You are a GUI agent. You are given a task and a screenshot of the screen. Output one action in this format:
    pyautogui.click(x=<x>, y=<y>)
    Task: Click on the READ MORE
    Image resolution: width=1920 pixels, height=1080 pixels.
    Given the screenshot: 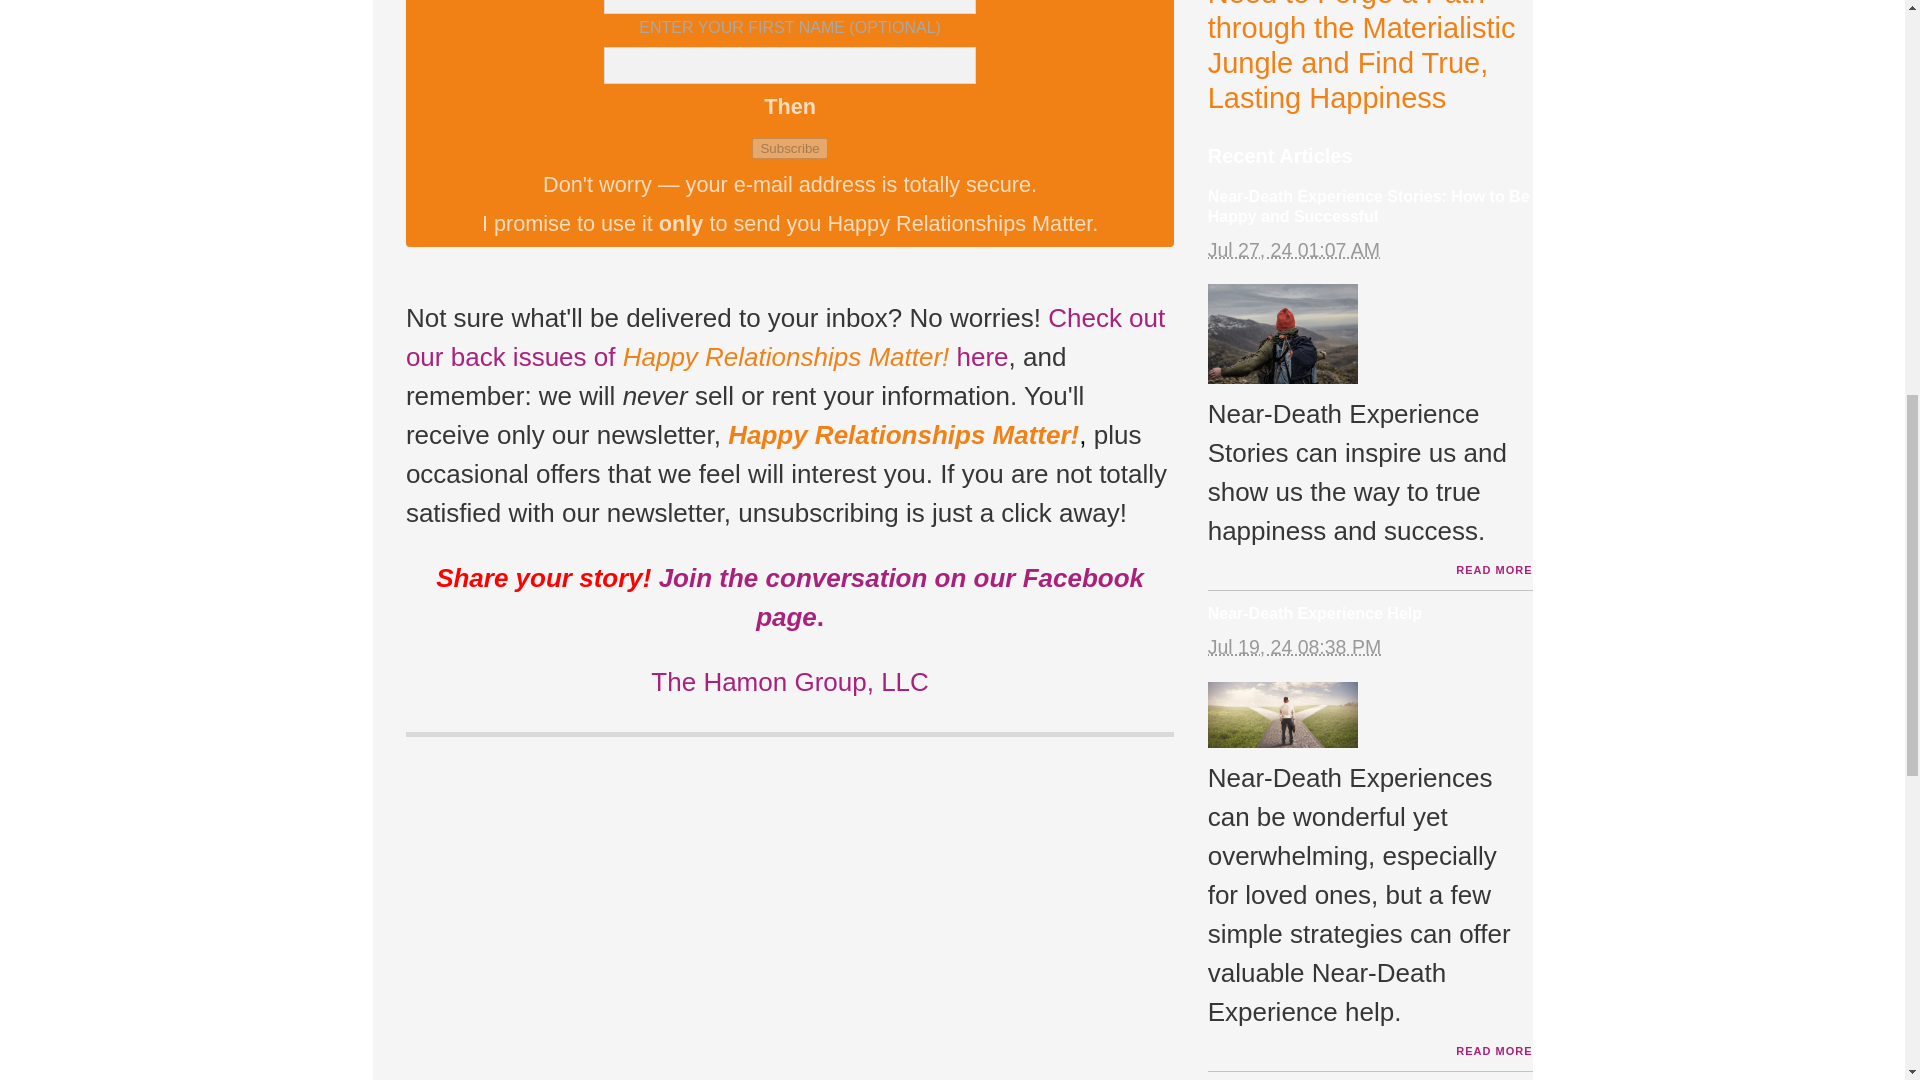 What is the action you would take?
    pyautogui.click(x=1494, y=569)
    